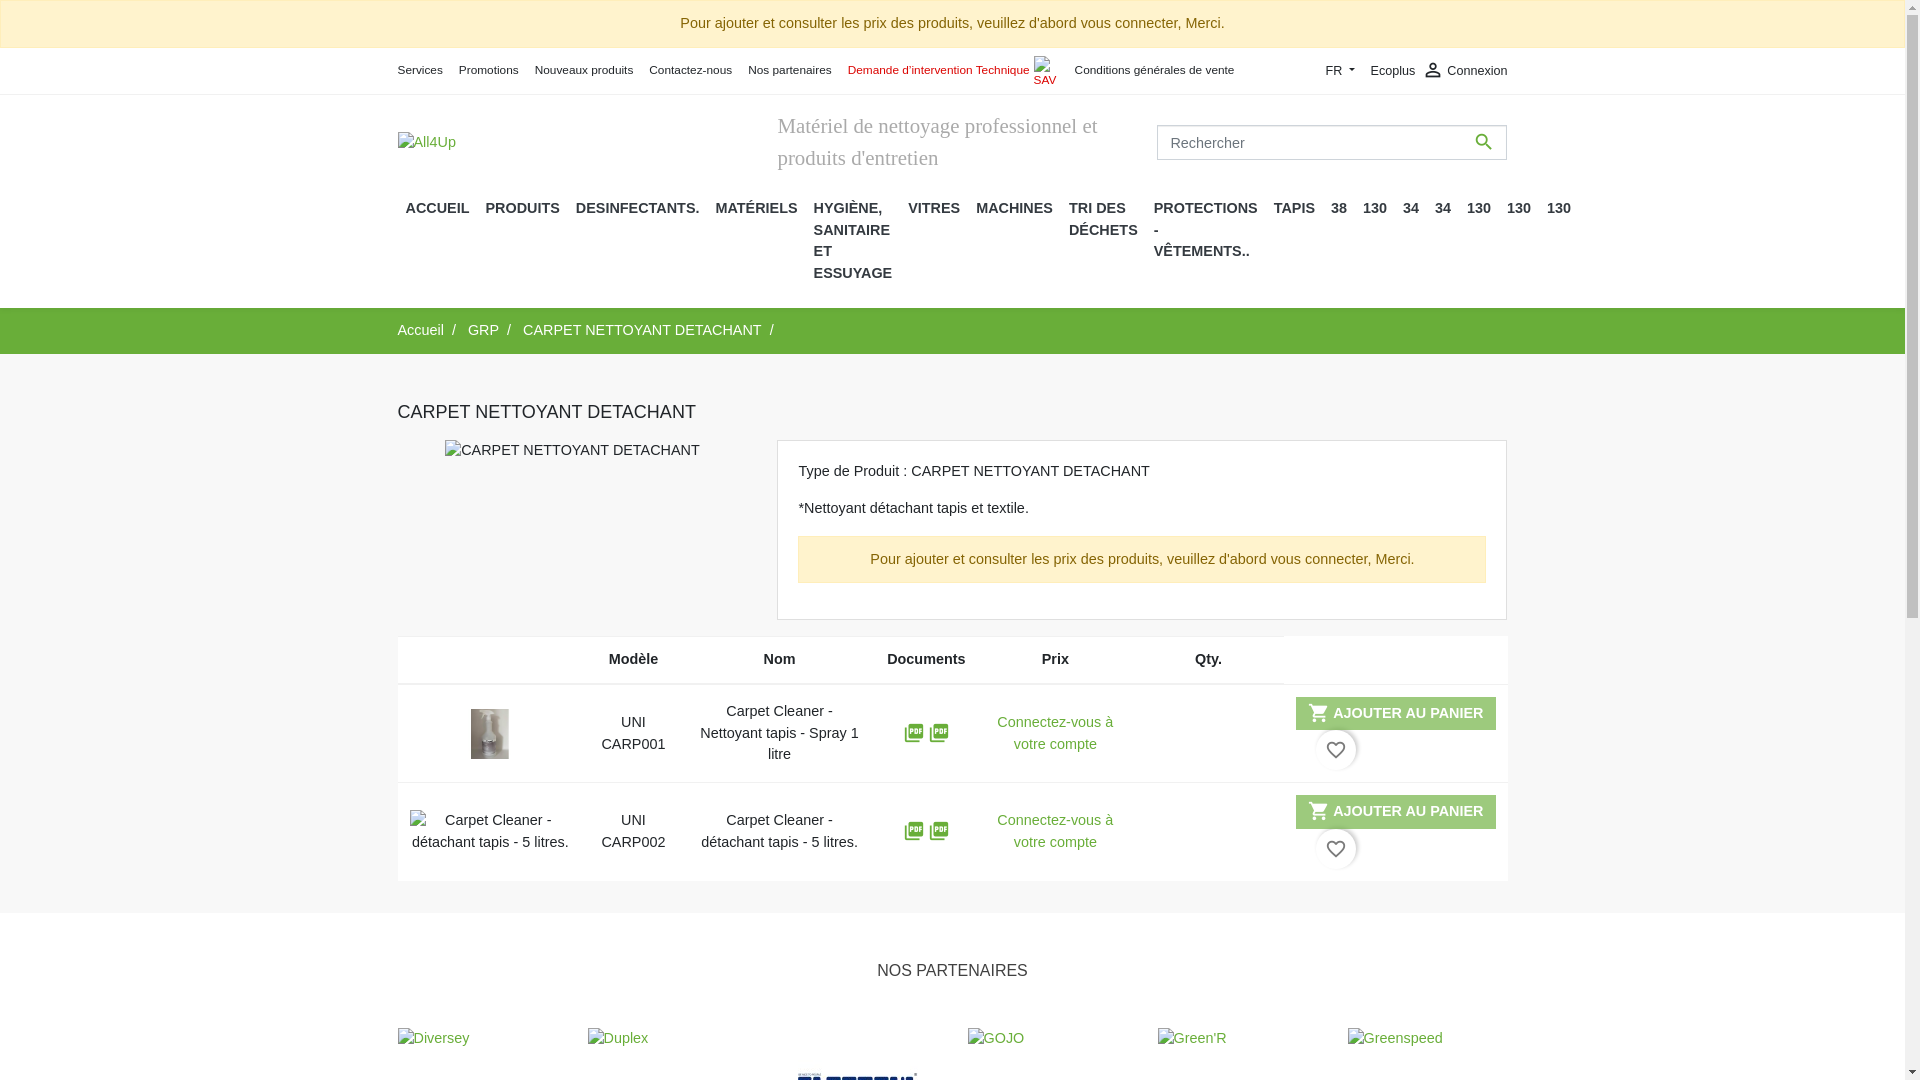 The image size is (1920, 1080). I want to click on Nouveaux produits, so click(584, 70).